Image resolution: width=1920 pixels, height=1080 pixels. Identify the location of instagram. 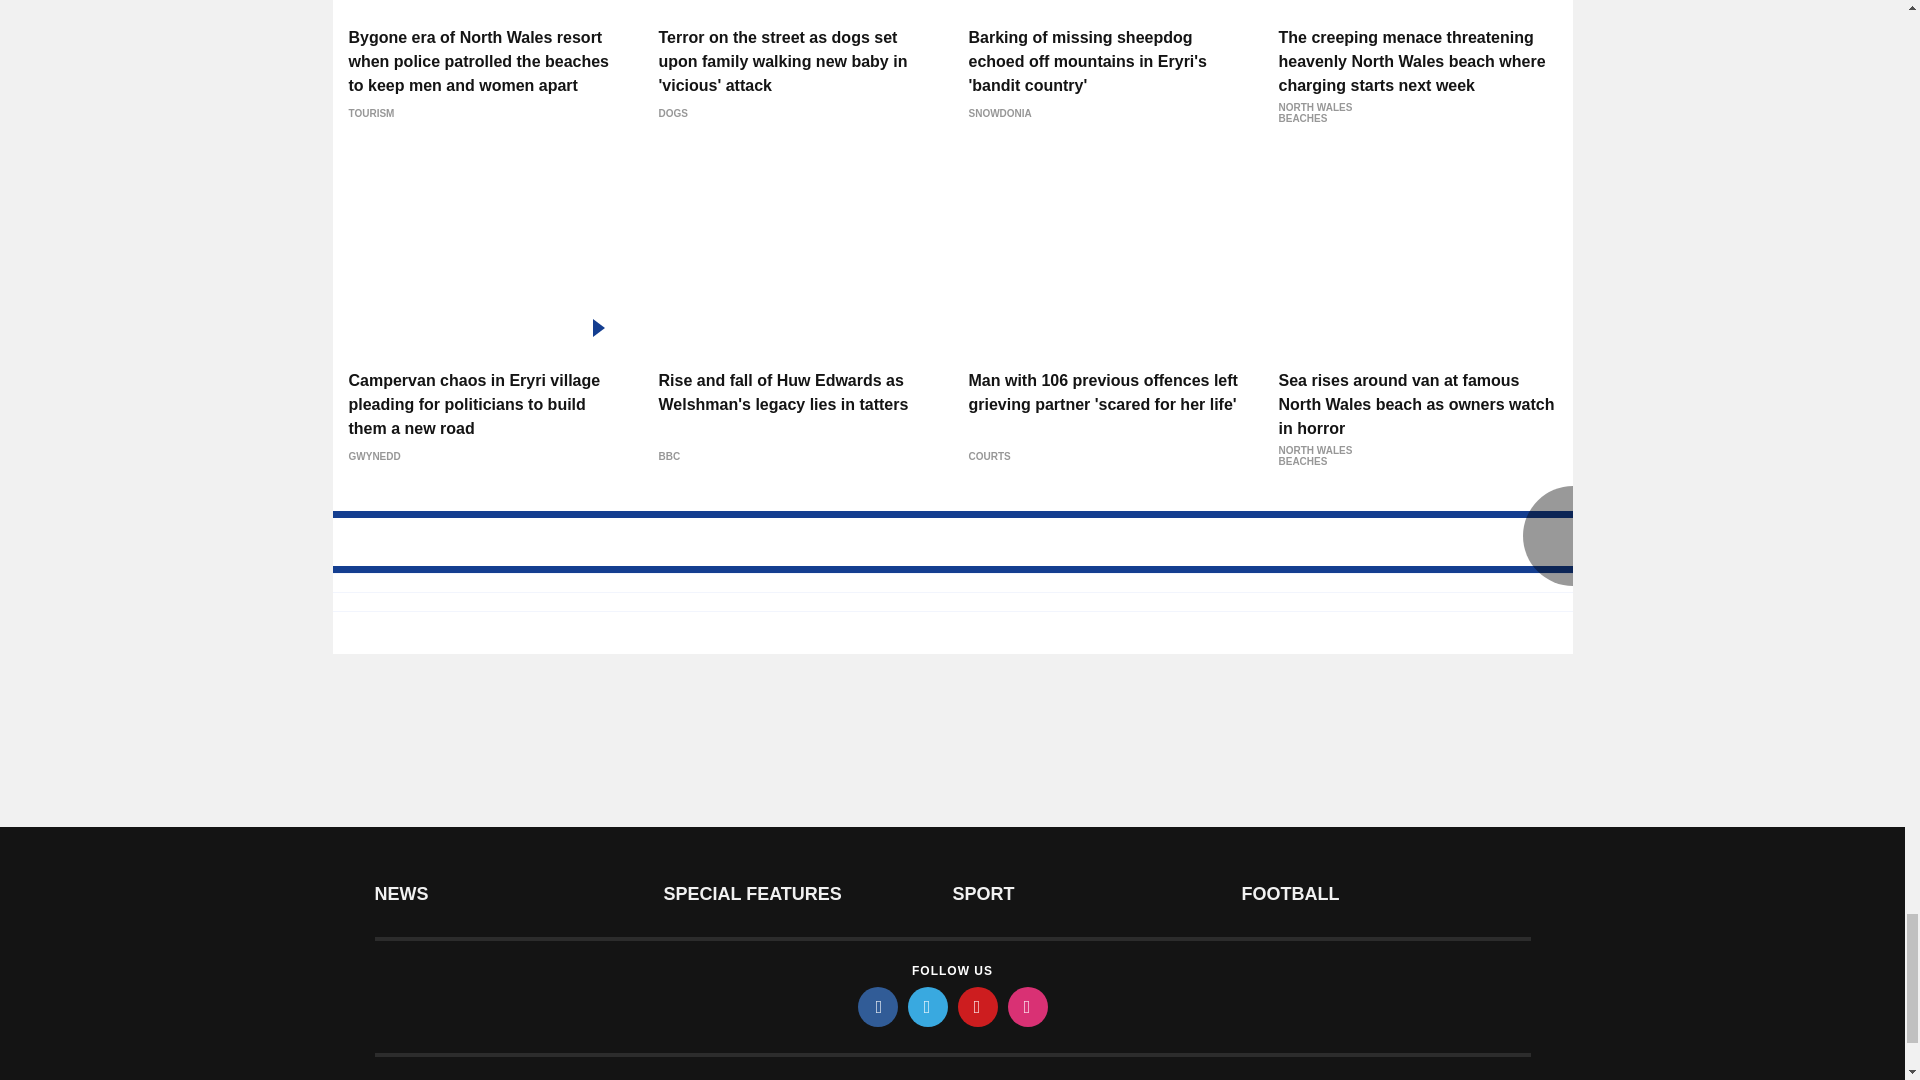
(1028, 1007).